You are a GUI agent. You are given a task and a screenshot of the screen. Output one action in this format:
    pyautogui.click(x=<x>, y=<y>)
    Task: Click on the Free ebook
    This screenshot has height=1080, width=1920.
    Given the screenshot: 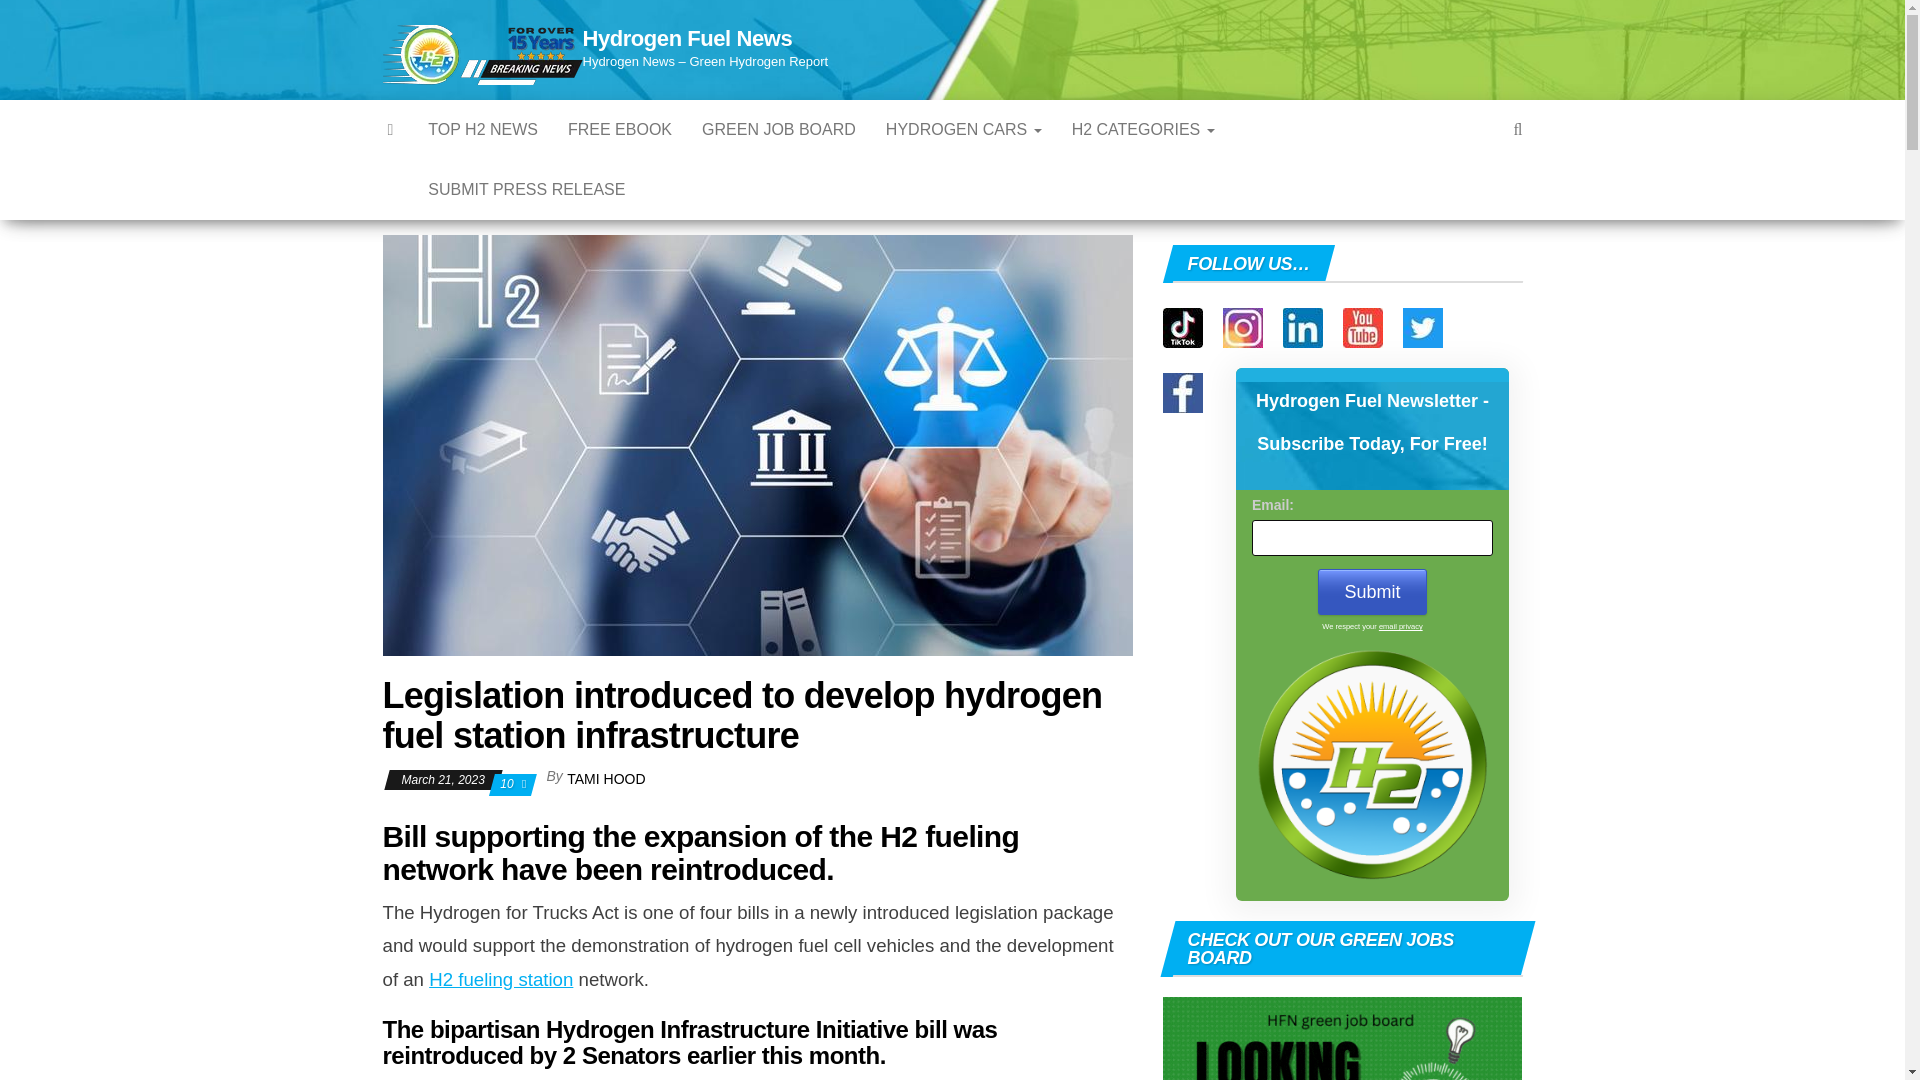 What is the action you would take?
    pyautogui.click(x=620, y=130)
    